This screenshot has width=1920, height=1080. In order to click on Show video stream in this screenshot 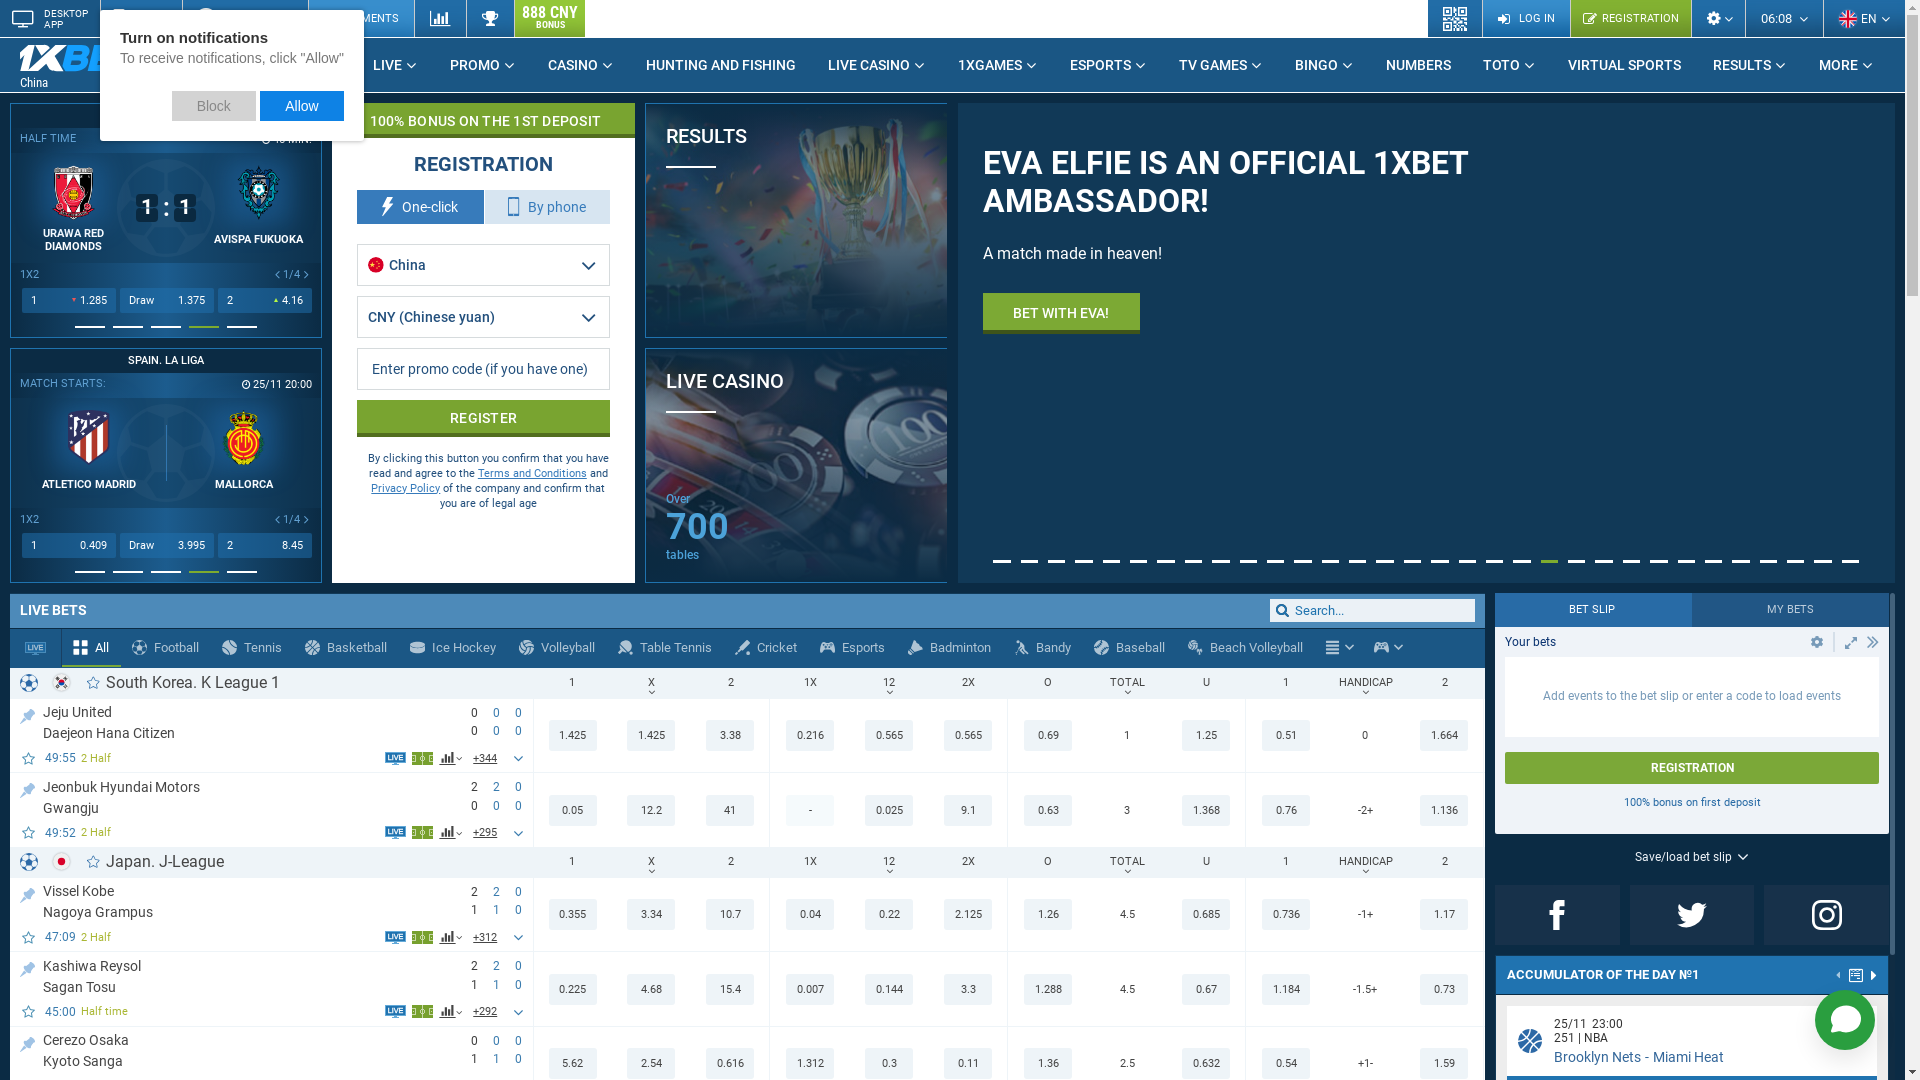, I will do `click(396, 758)`.